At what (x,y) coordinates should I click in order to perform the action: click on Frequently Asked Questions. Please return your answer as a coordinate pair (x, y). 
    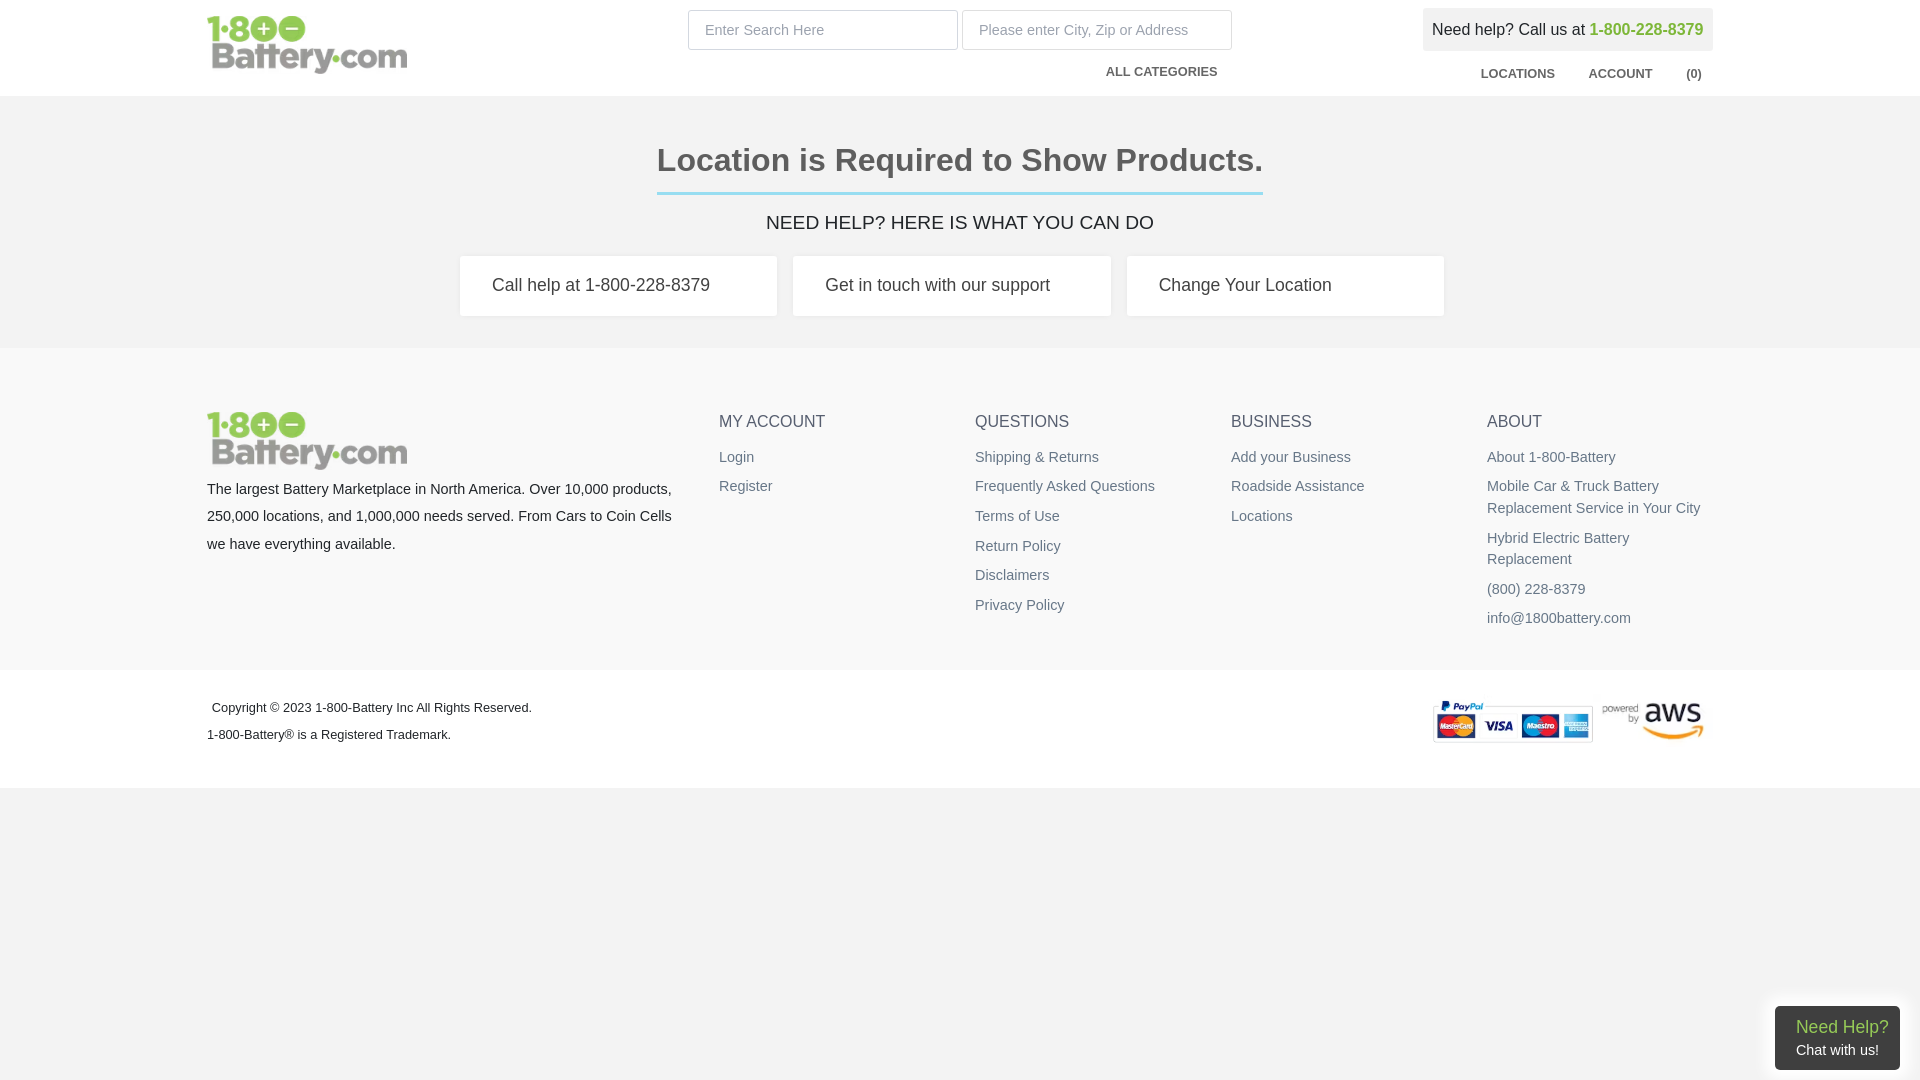
    Looking at the image, I should click on (1065, 486).